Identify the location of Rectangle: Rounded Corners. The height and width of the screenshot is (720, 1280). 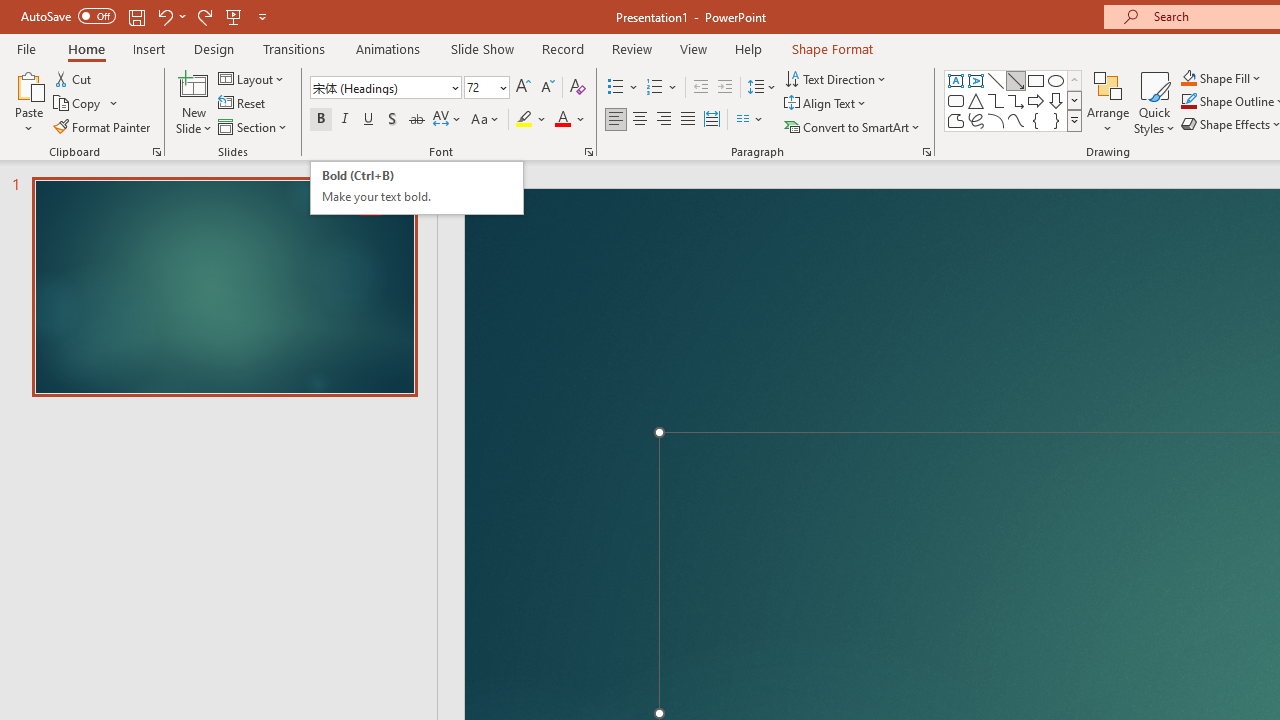
(956, 100).